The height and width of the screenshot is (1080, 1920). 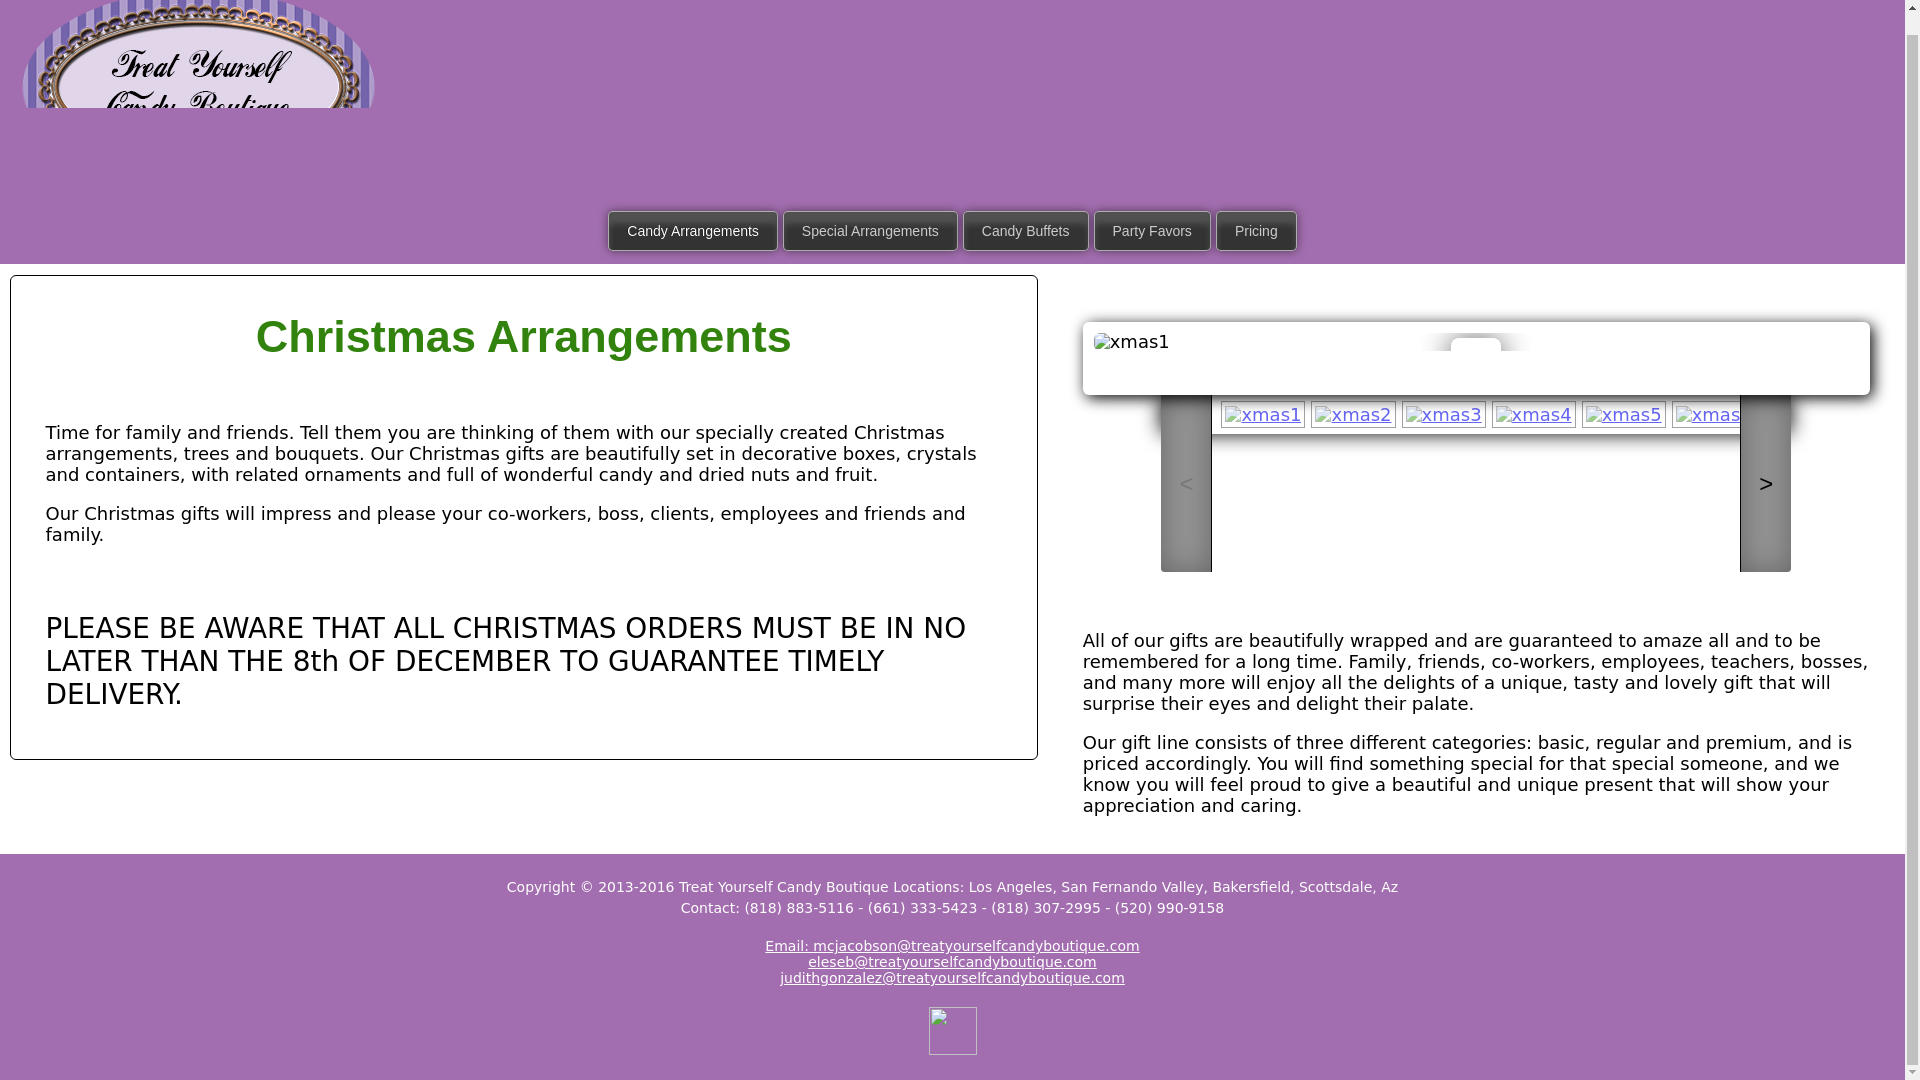 What do you see at coordinates (1496, 370) in the screenshot?
I see `Next` at bounding box center [1496, 370].